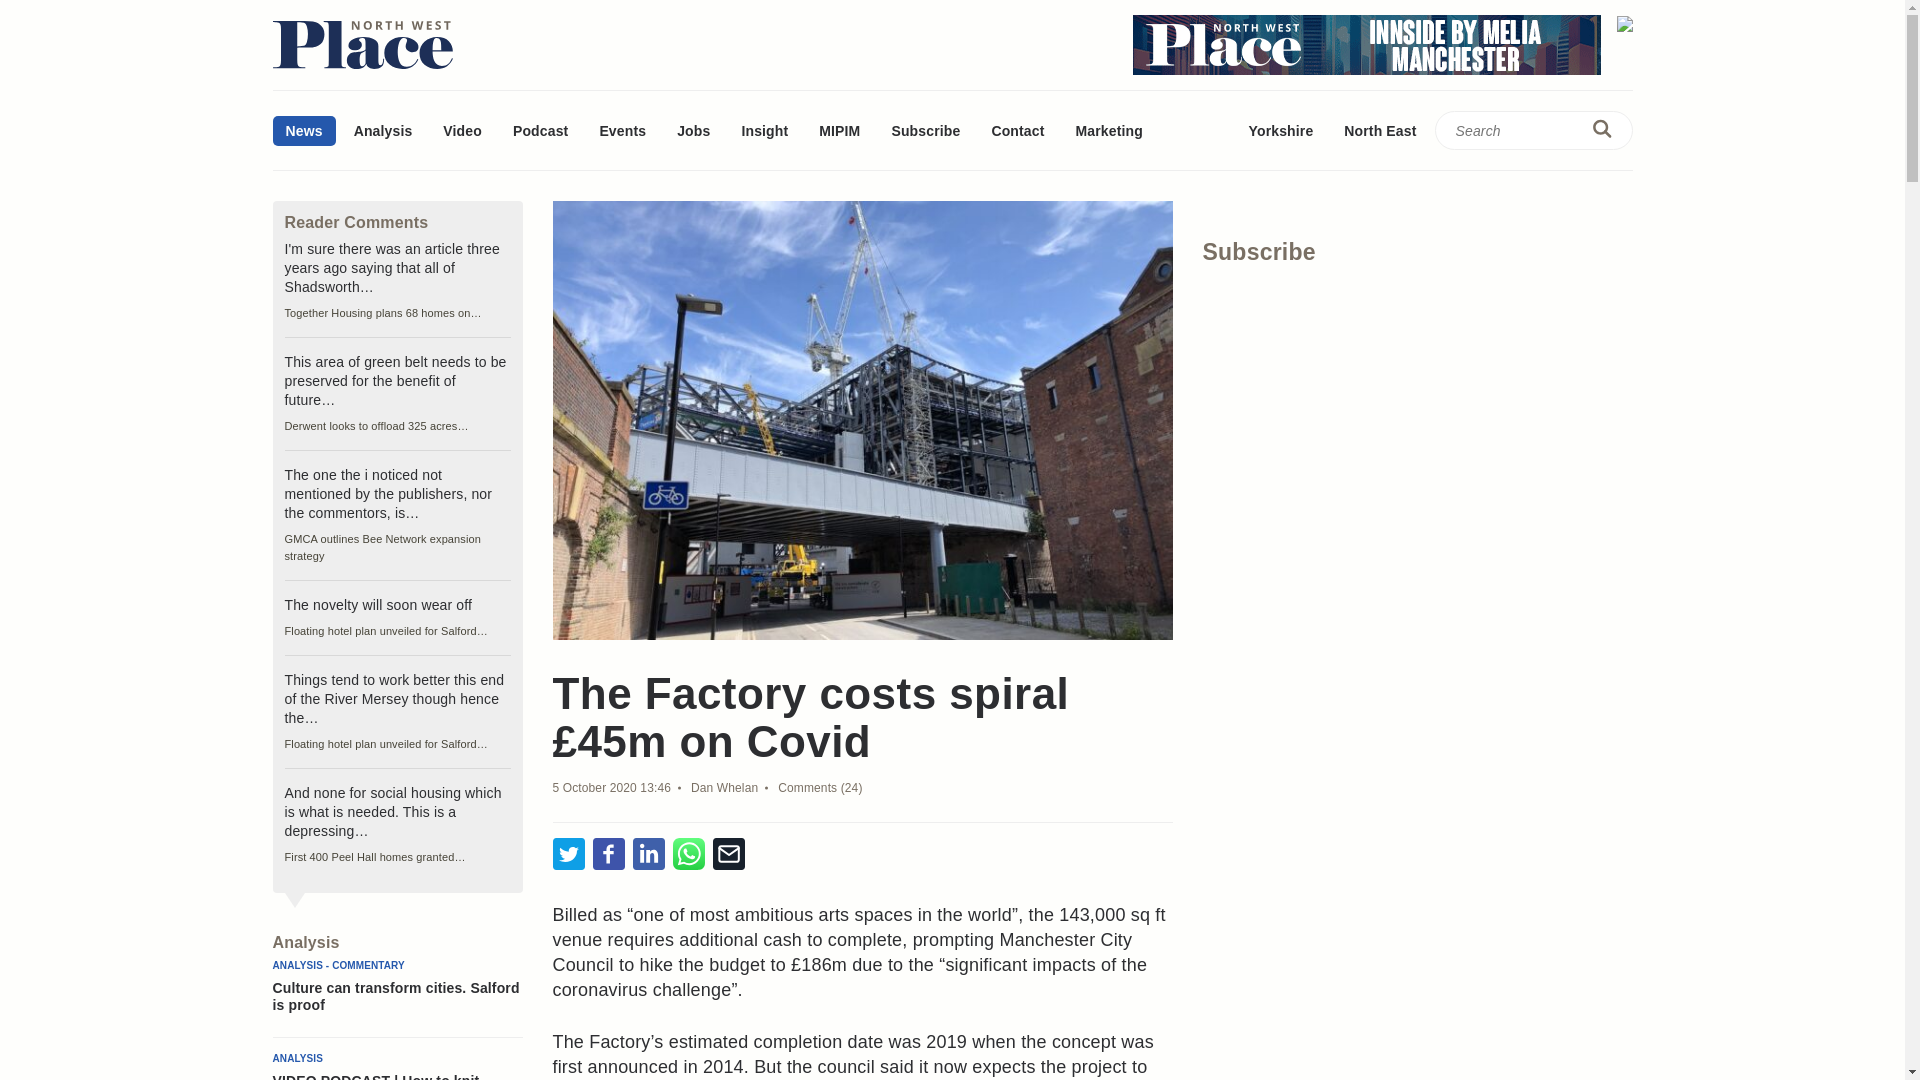 The image size is (1920, 1080). What do you see at coordinates (694, 130) in the screenshot?
I see `Jobs` at bounding box center [694, 130].